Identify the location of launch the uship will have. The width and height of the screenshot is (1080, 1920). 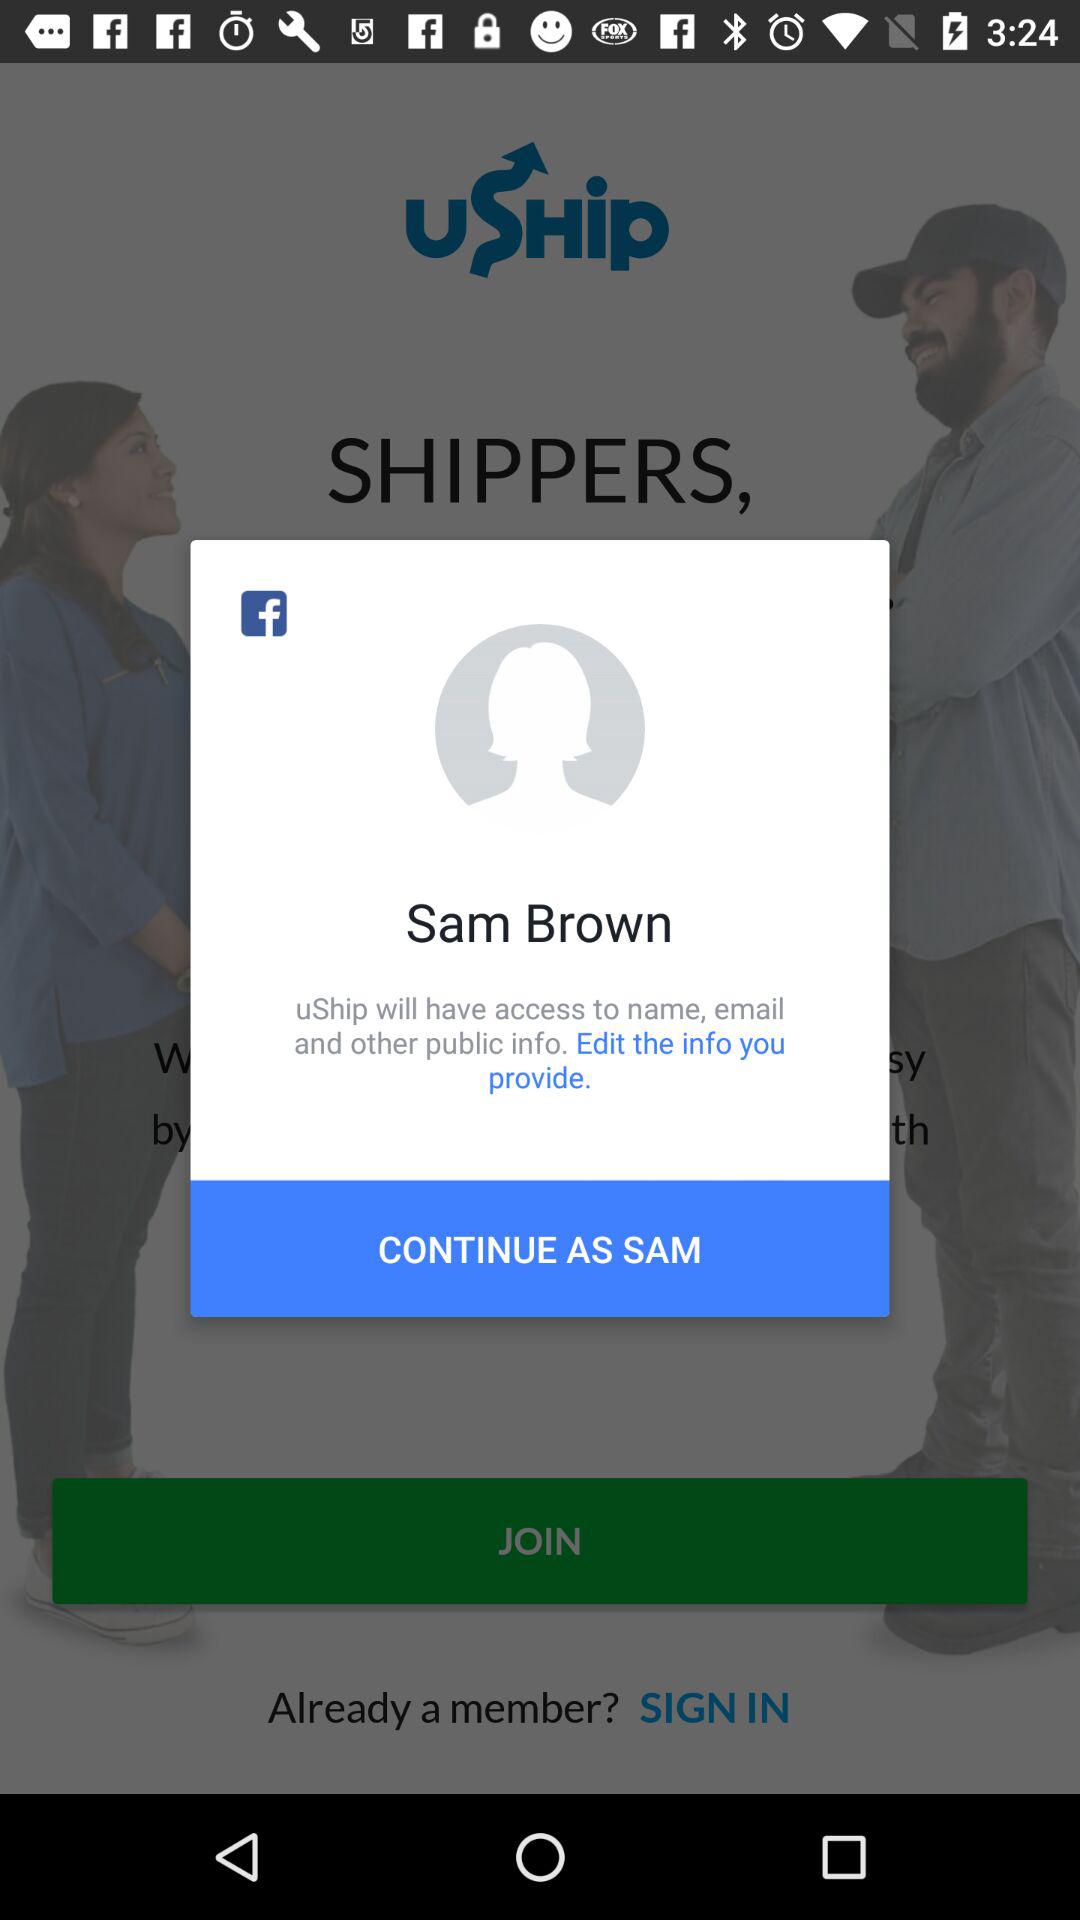
(540, 1042).